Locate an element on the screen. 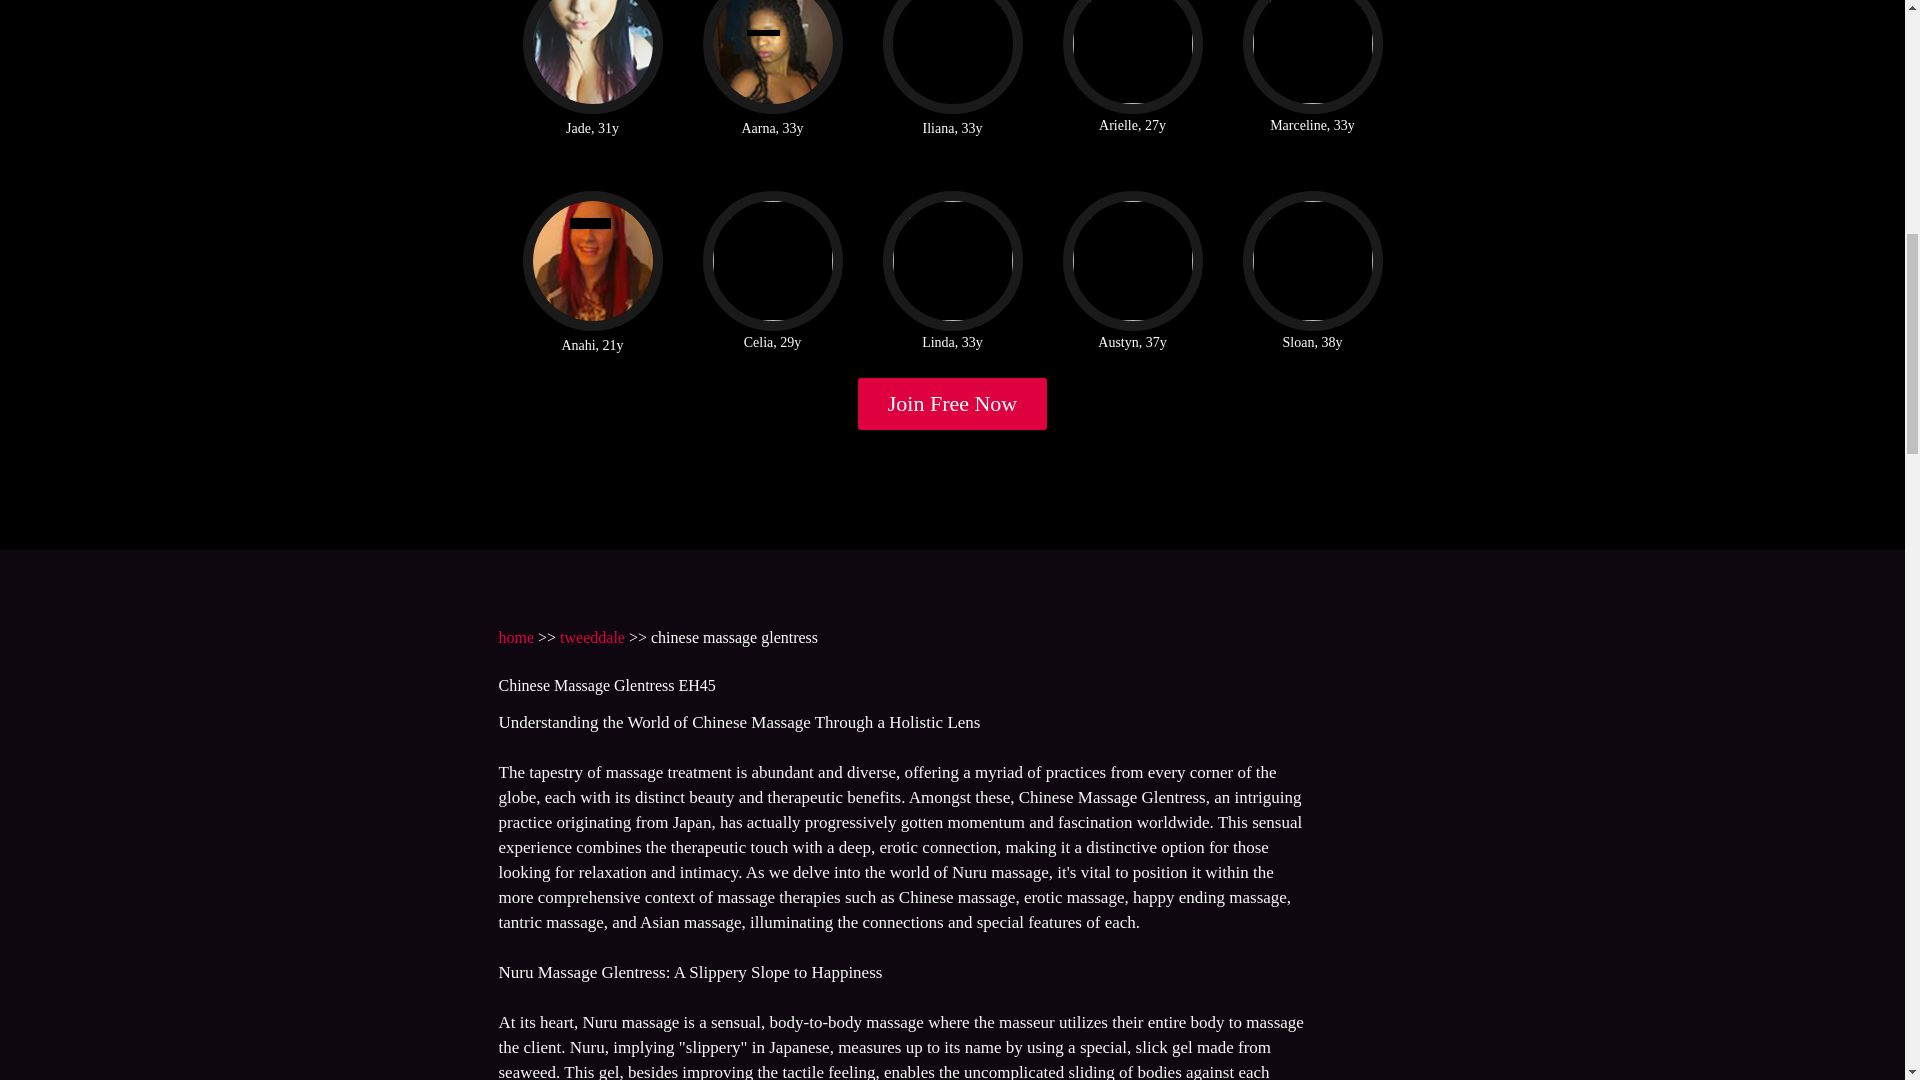 The height and width of the screenshot is (1080, 1920). Join Free Now is located at coordinates (953, 404).